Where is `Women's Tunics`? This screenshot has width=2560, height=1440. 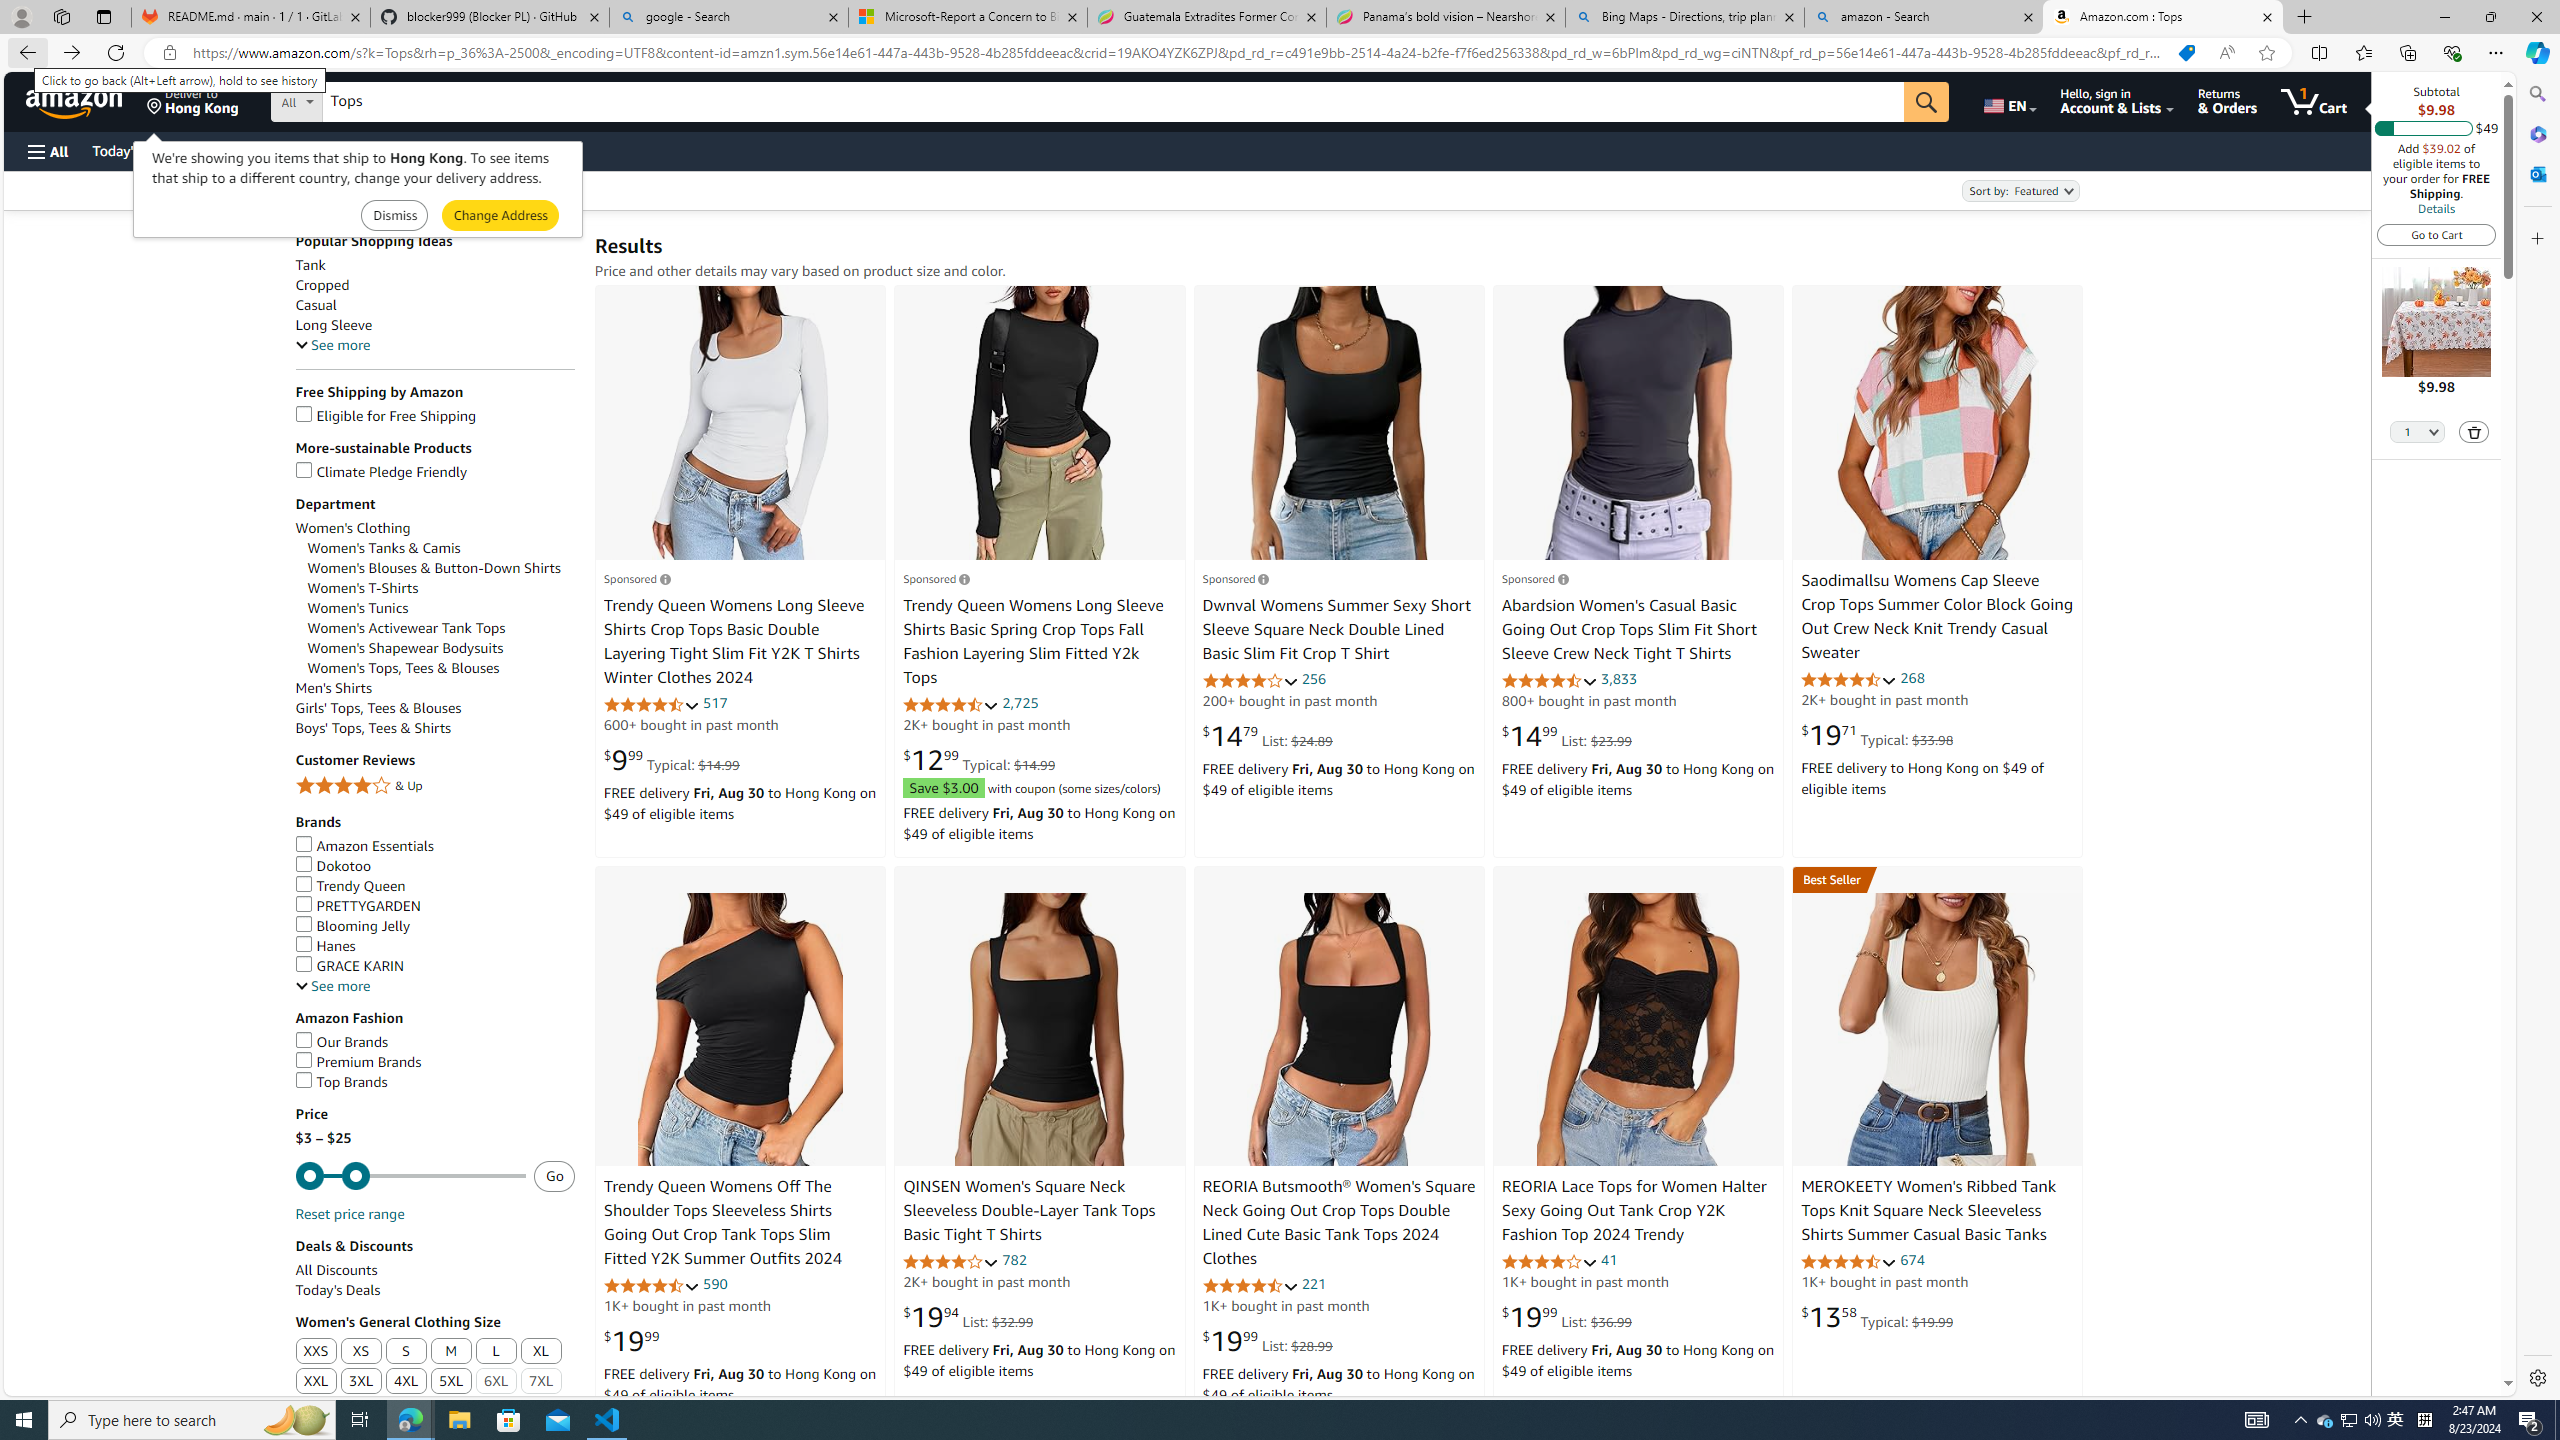
Women's Tunics is located at coordinates (442, 608).